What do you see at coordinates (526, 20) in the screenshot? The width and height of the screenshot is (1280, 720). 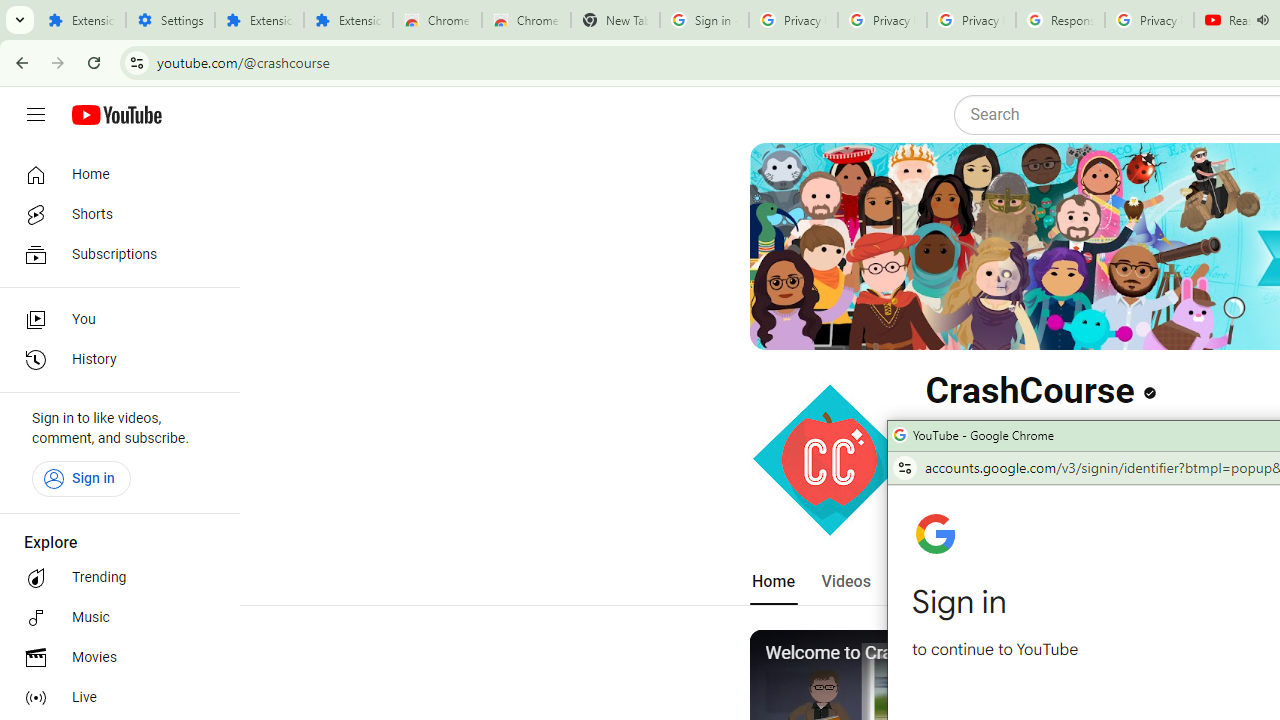 I see `Chrome Web Store - Themes` at bounding box center [526, 20].